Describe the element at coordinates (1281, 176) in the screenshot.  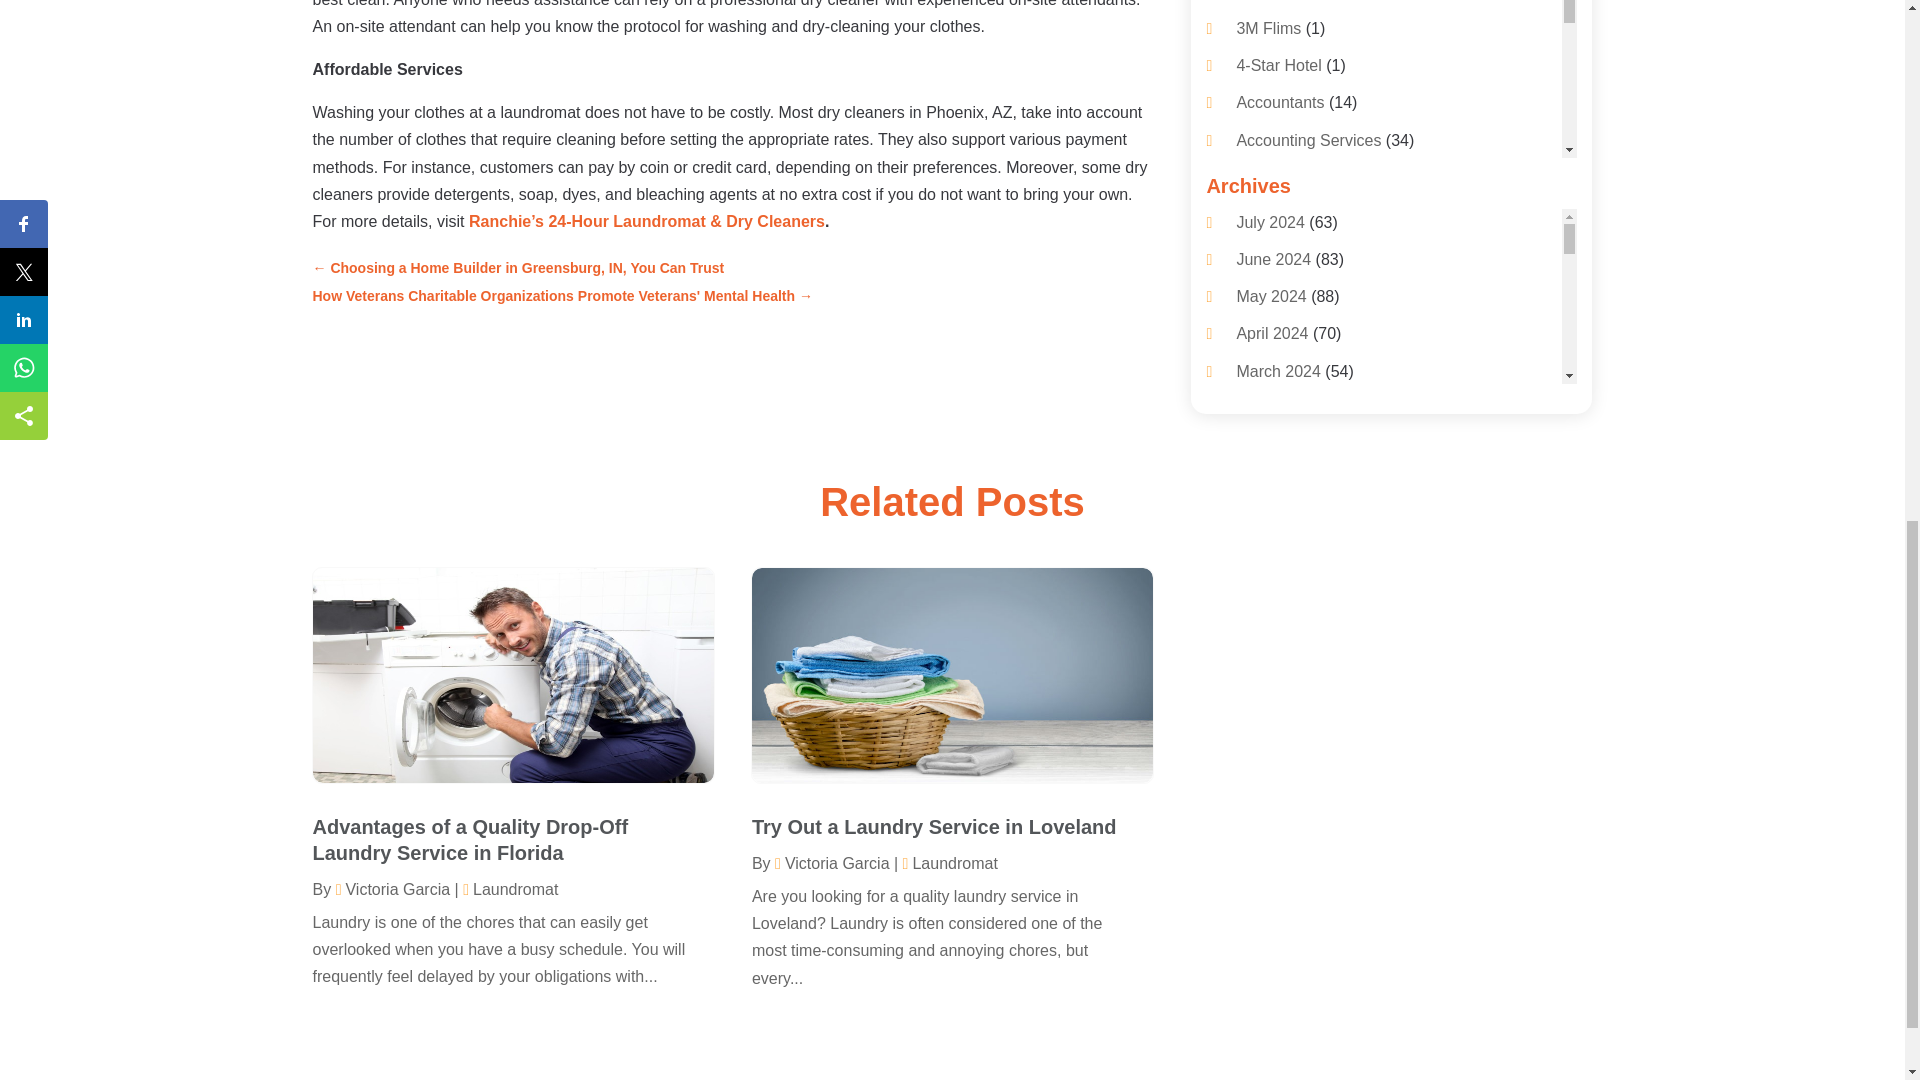
I see `Acupuncture` at that location.